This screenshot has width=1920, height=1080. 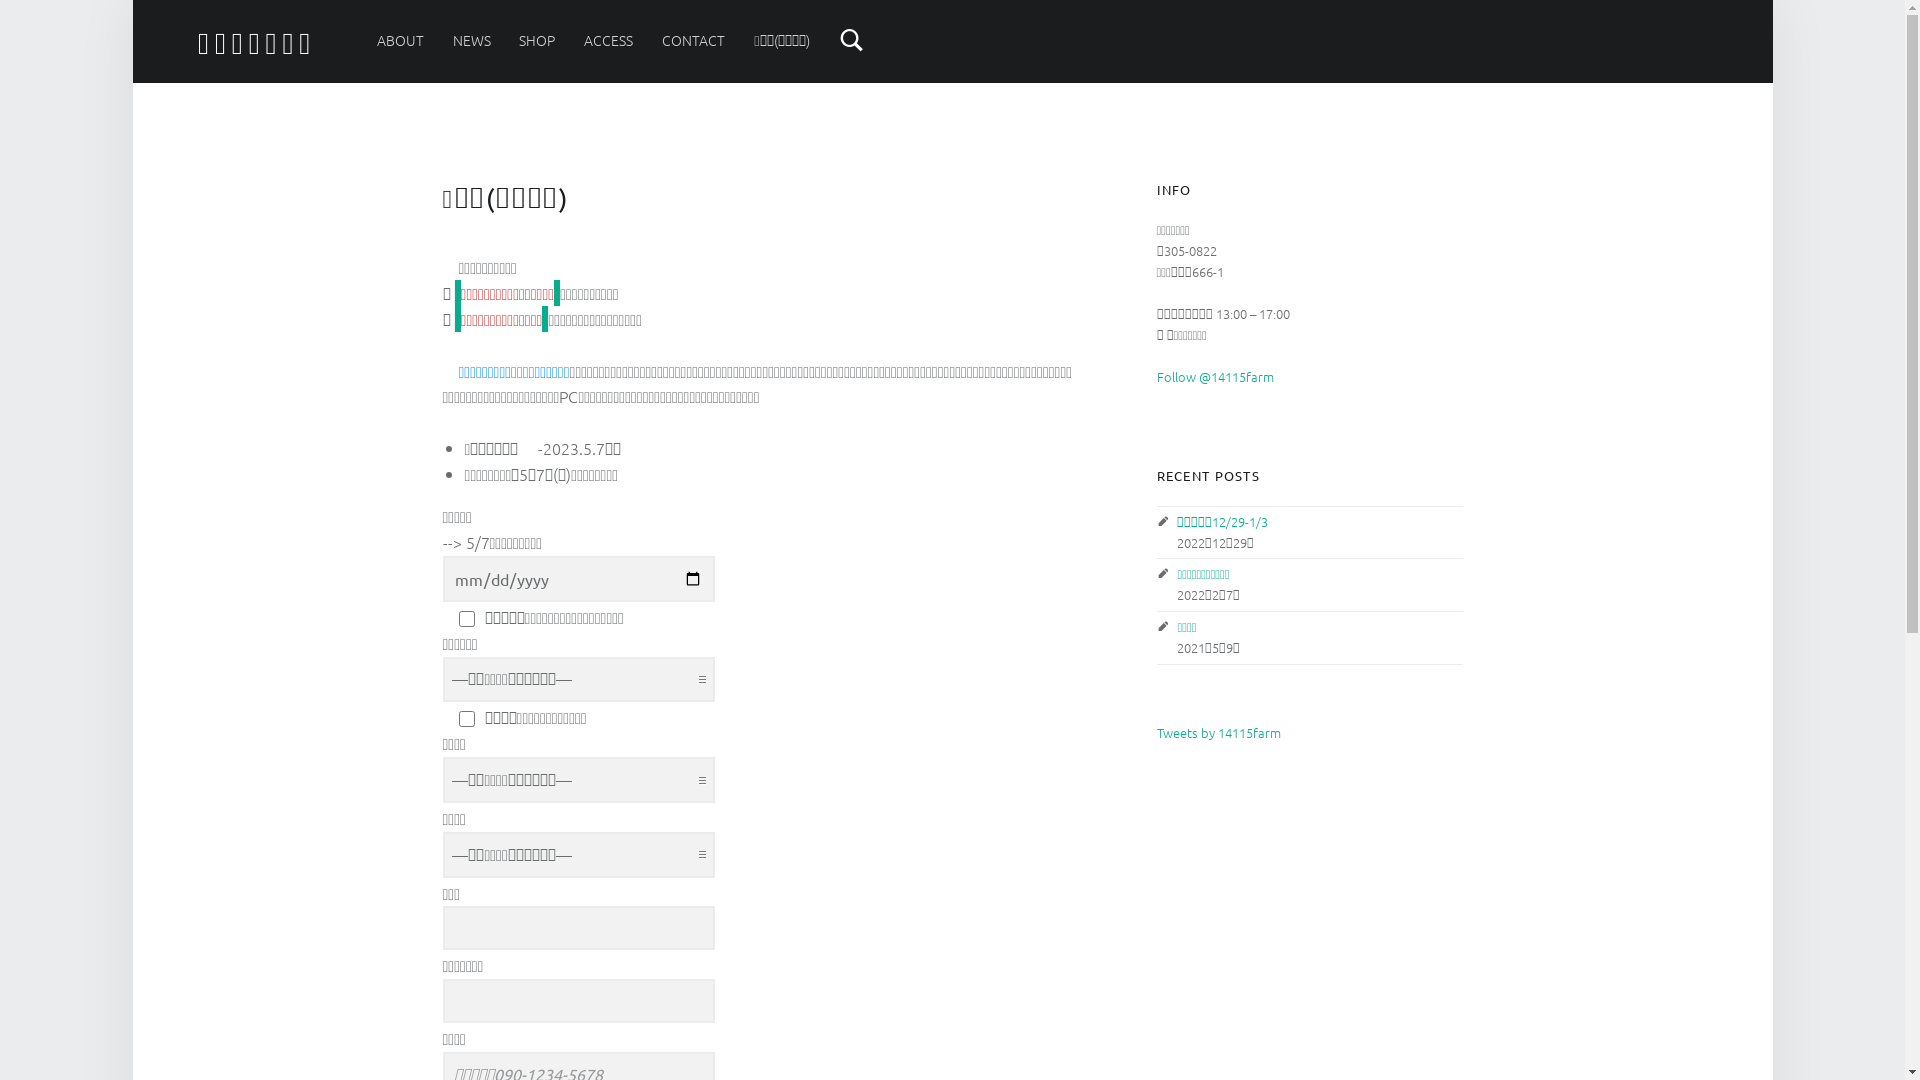 What do you see at coordinates (537, 40) in the screenshot?
I see `SHOP` at bounding box center [537, 40].